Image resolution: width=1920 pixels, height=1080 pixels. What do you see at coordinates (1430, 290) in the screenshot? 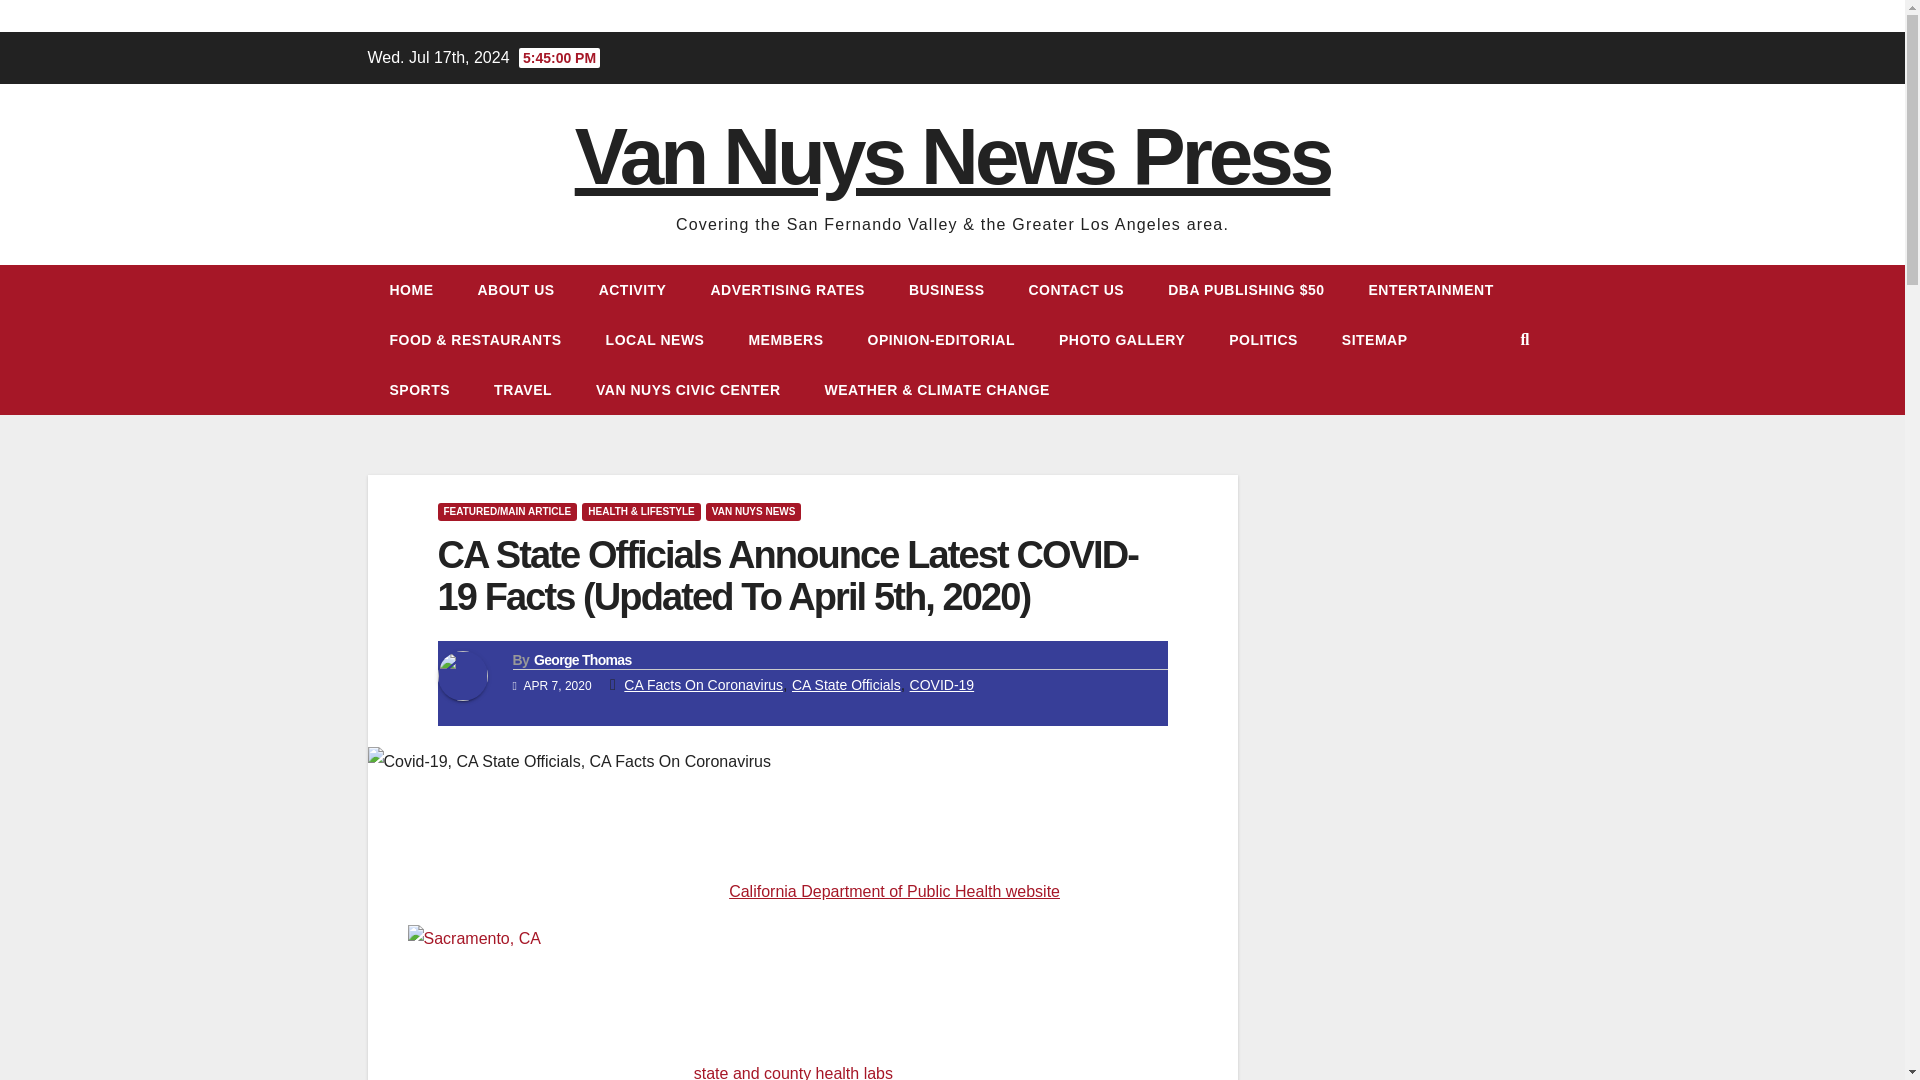
I see `ENTERTAINMENT` at bounding box center [1430, 290].